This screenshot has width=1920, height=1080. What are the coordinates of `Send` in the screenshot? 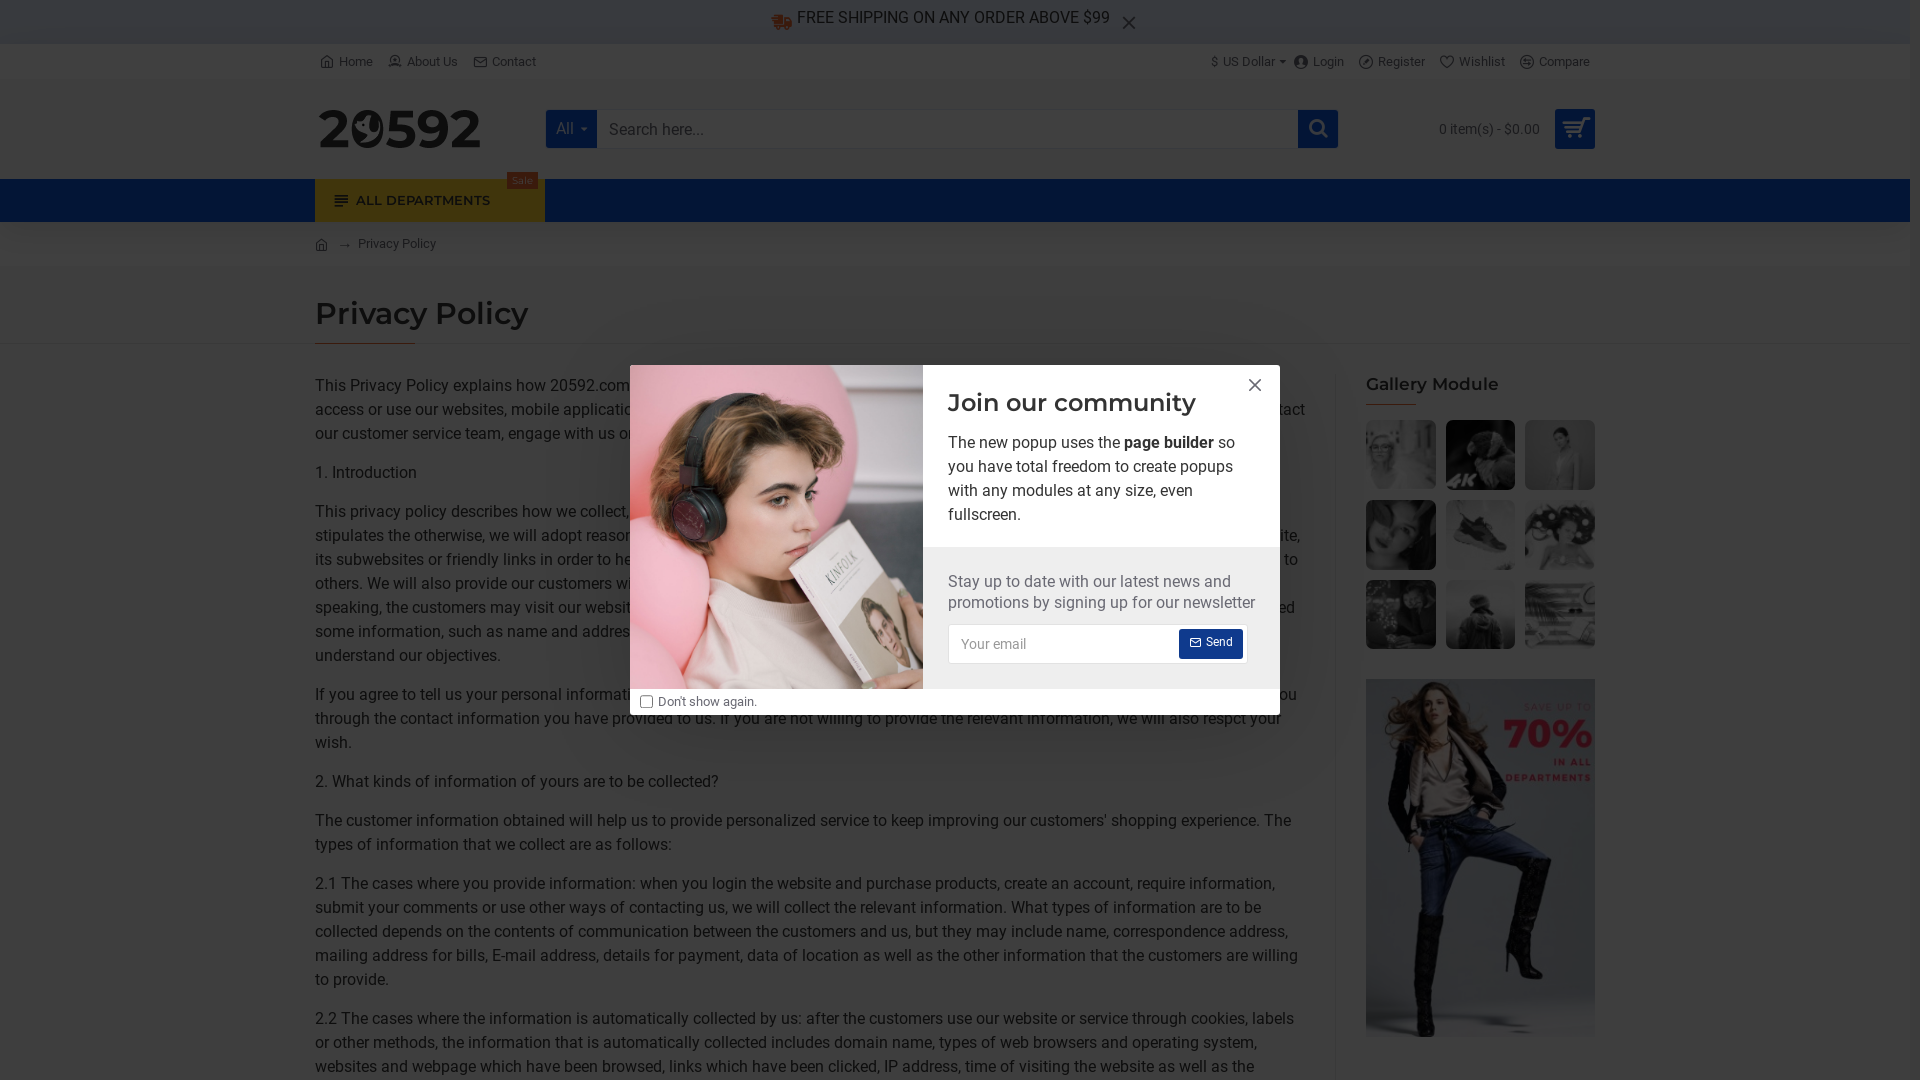 It's located at (1210, 644).